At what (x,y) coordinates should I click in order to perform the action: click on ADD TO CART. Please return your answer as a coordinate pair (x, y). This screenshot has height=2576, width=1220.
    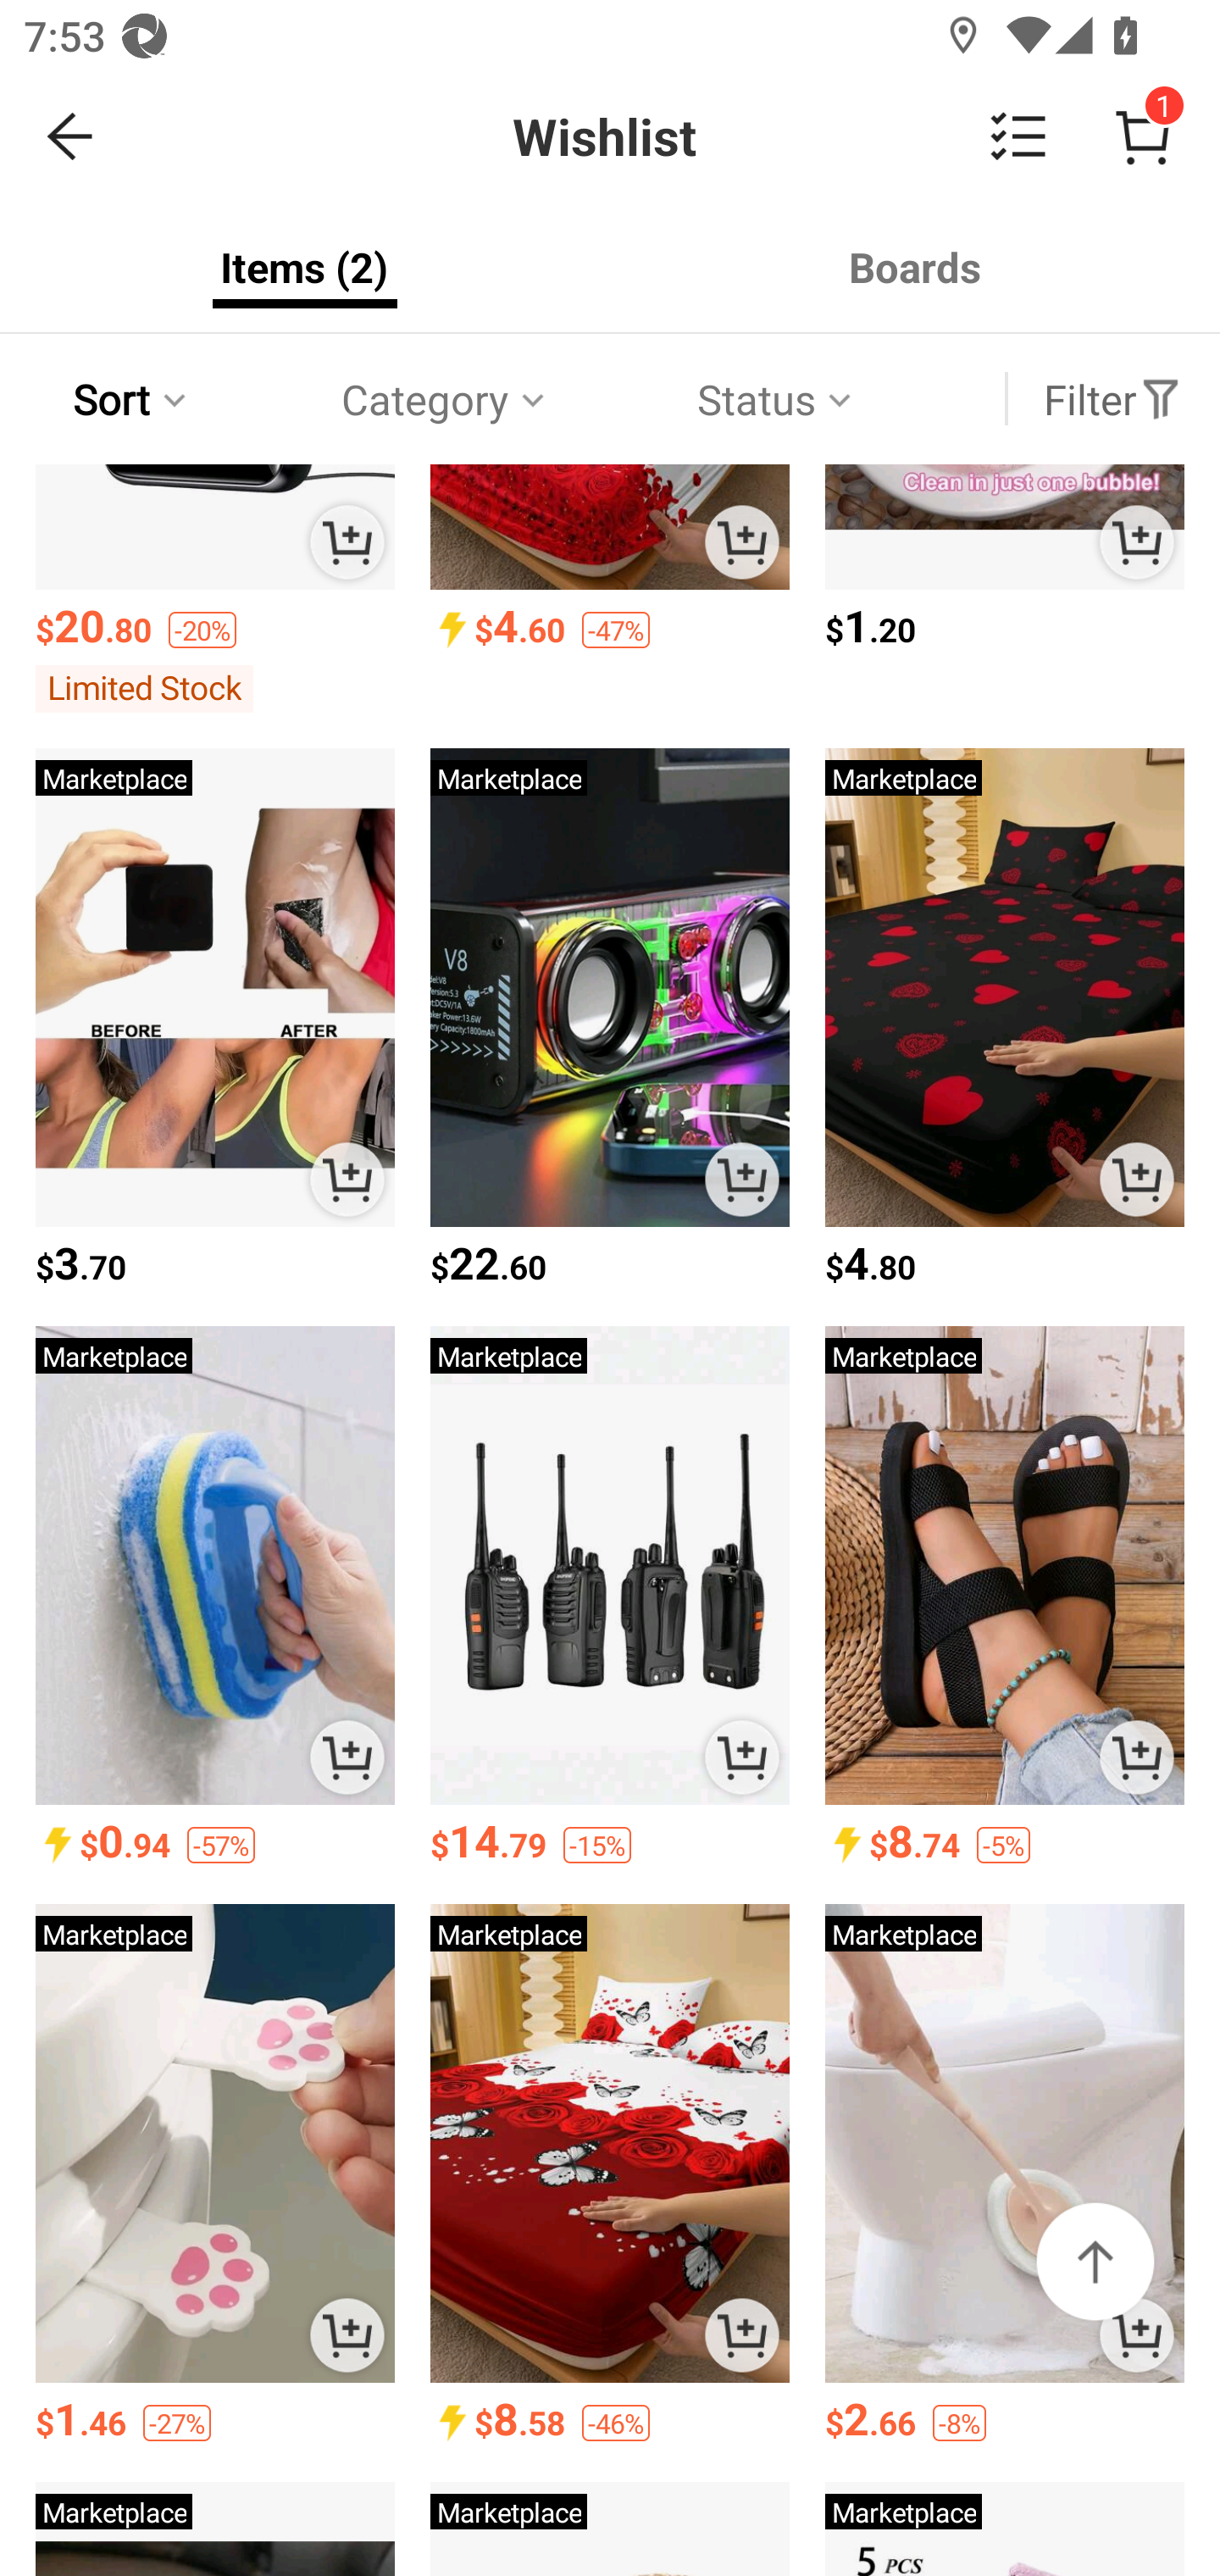
    Looking at the image, I should click on (741, 1757).